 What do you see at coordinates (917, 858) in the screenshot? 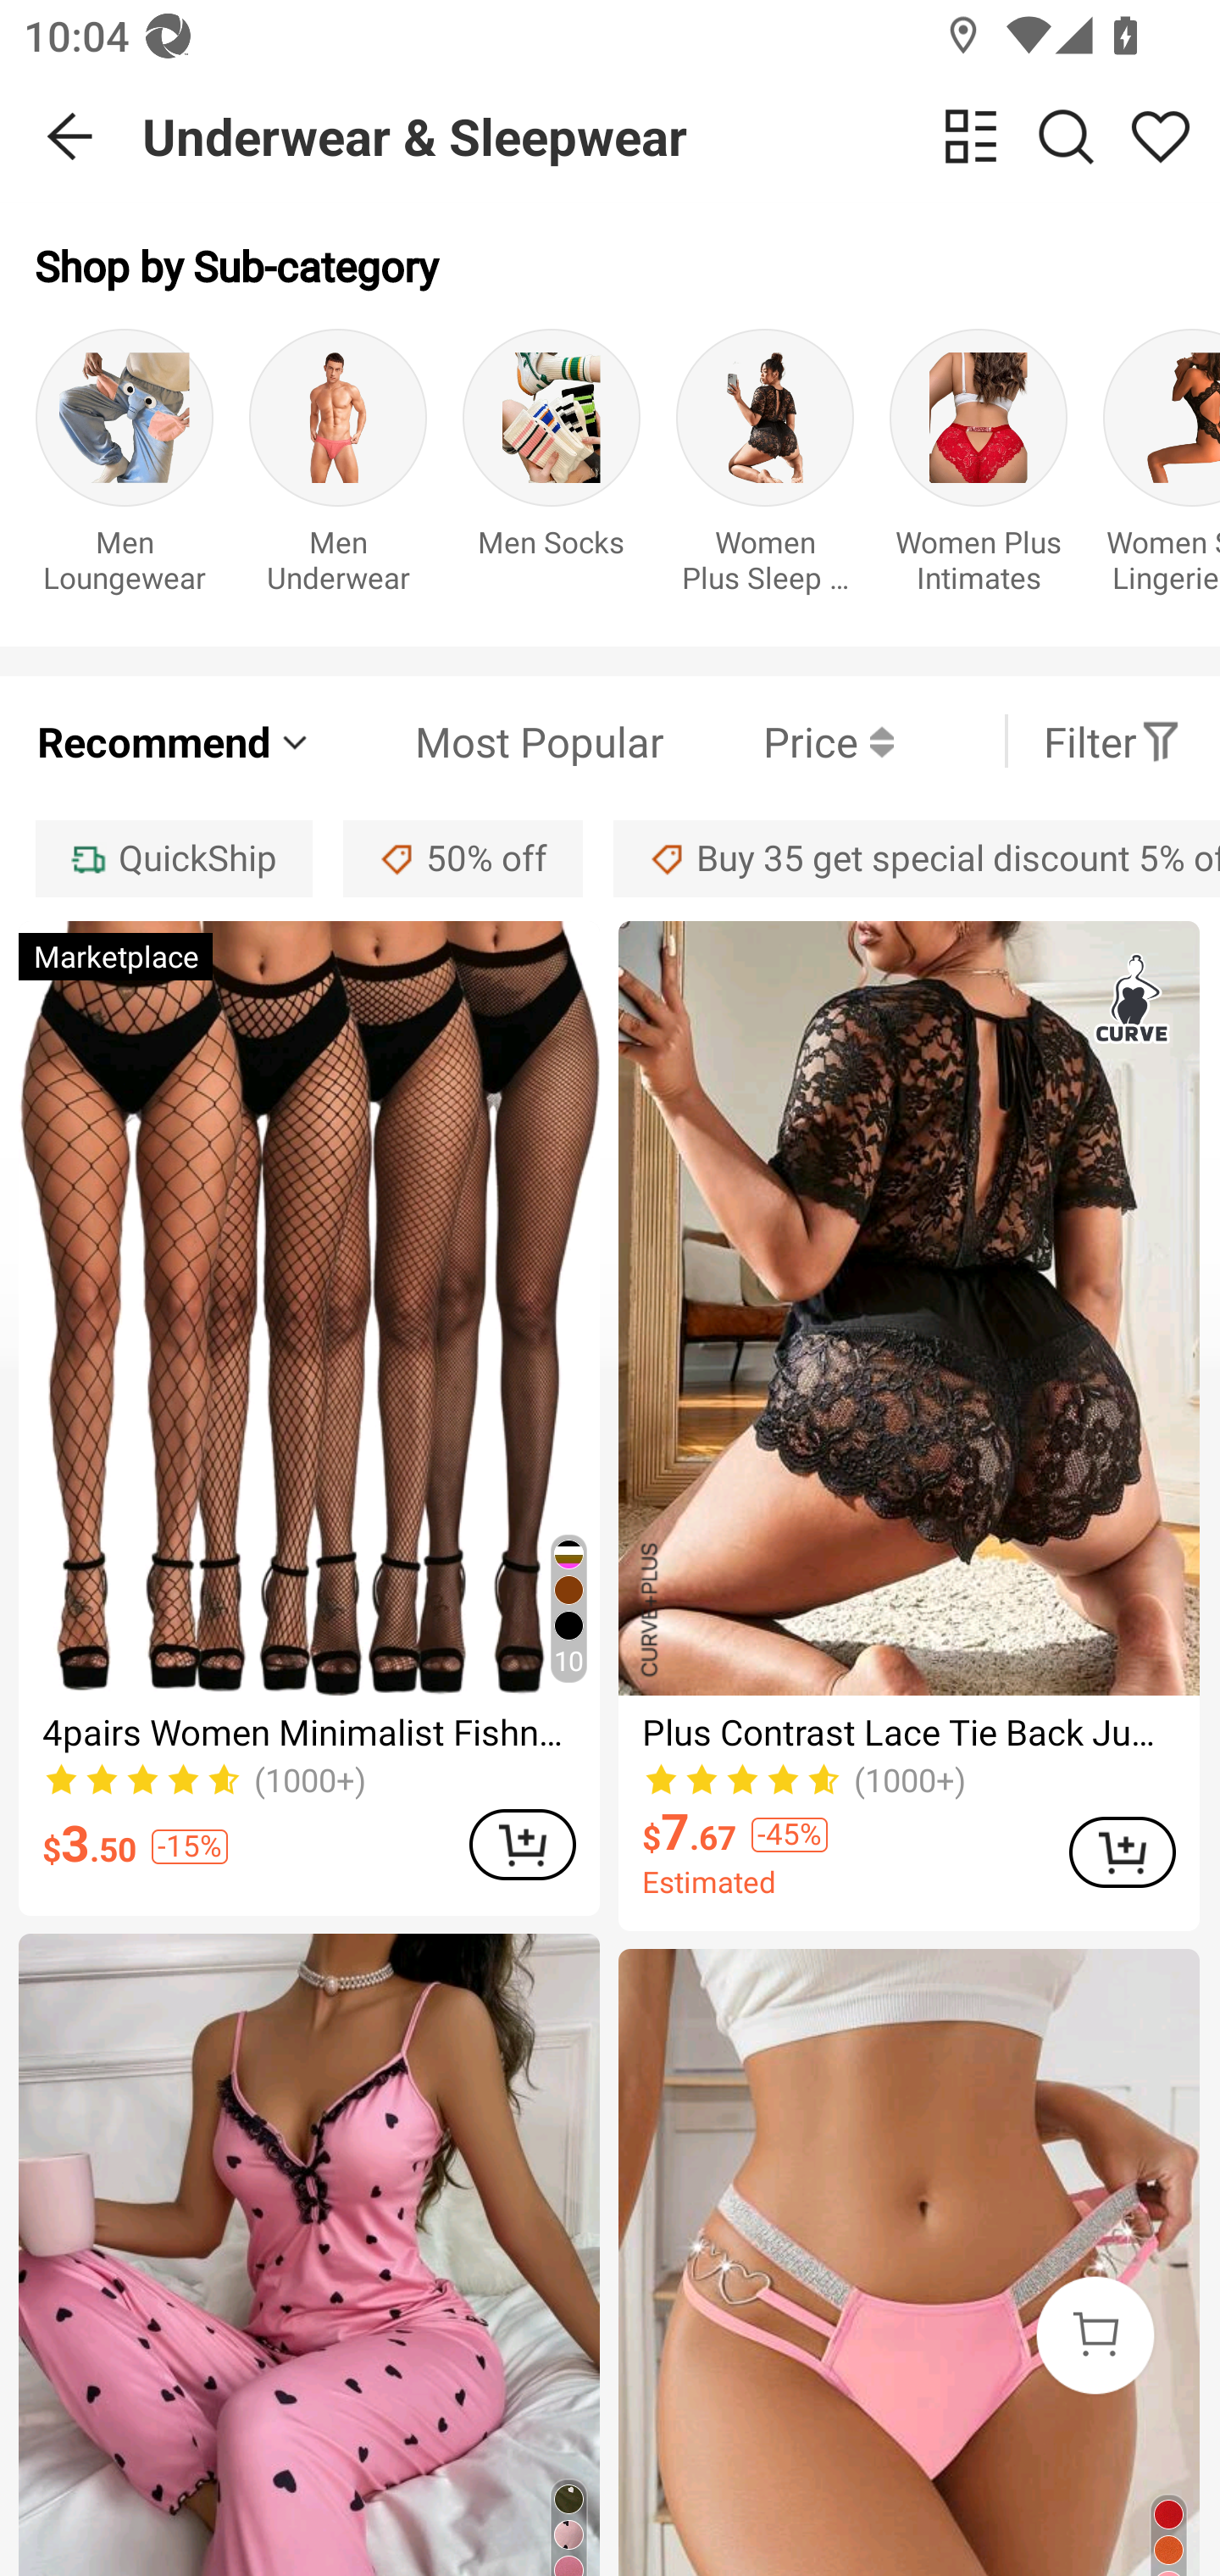
I see `Buy 35 get special discount 5% off` at bounding box center [917, 858].